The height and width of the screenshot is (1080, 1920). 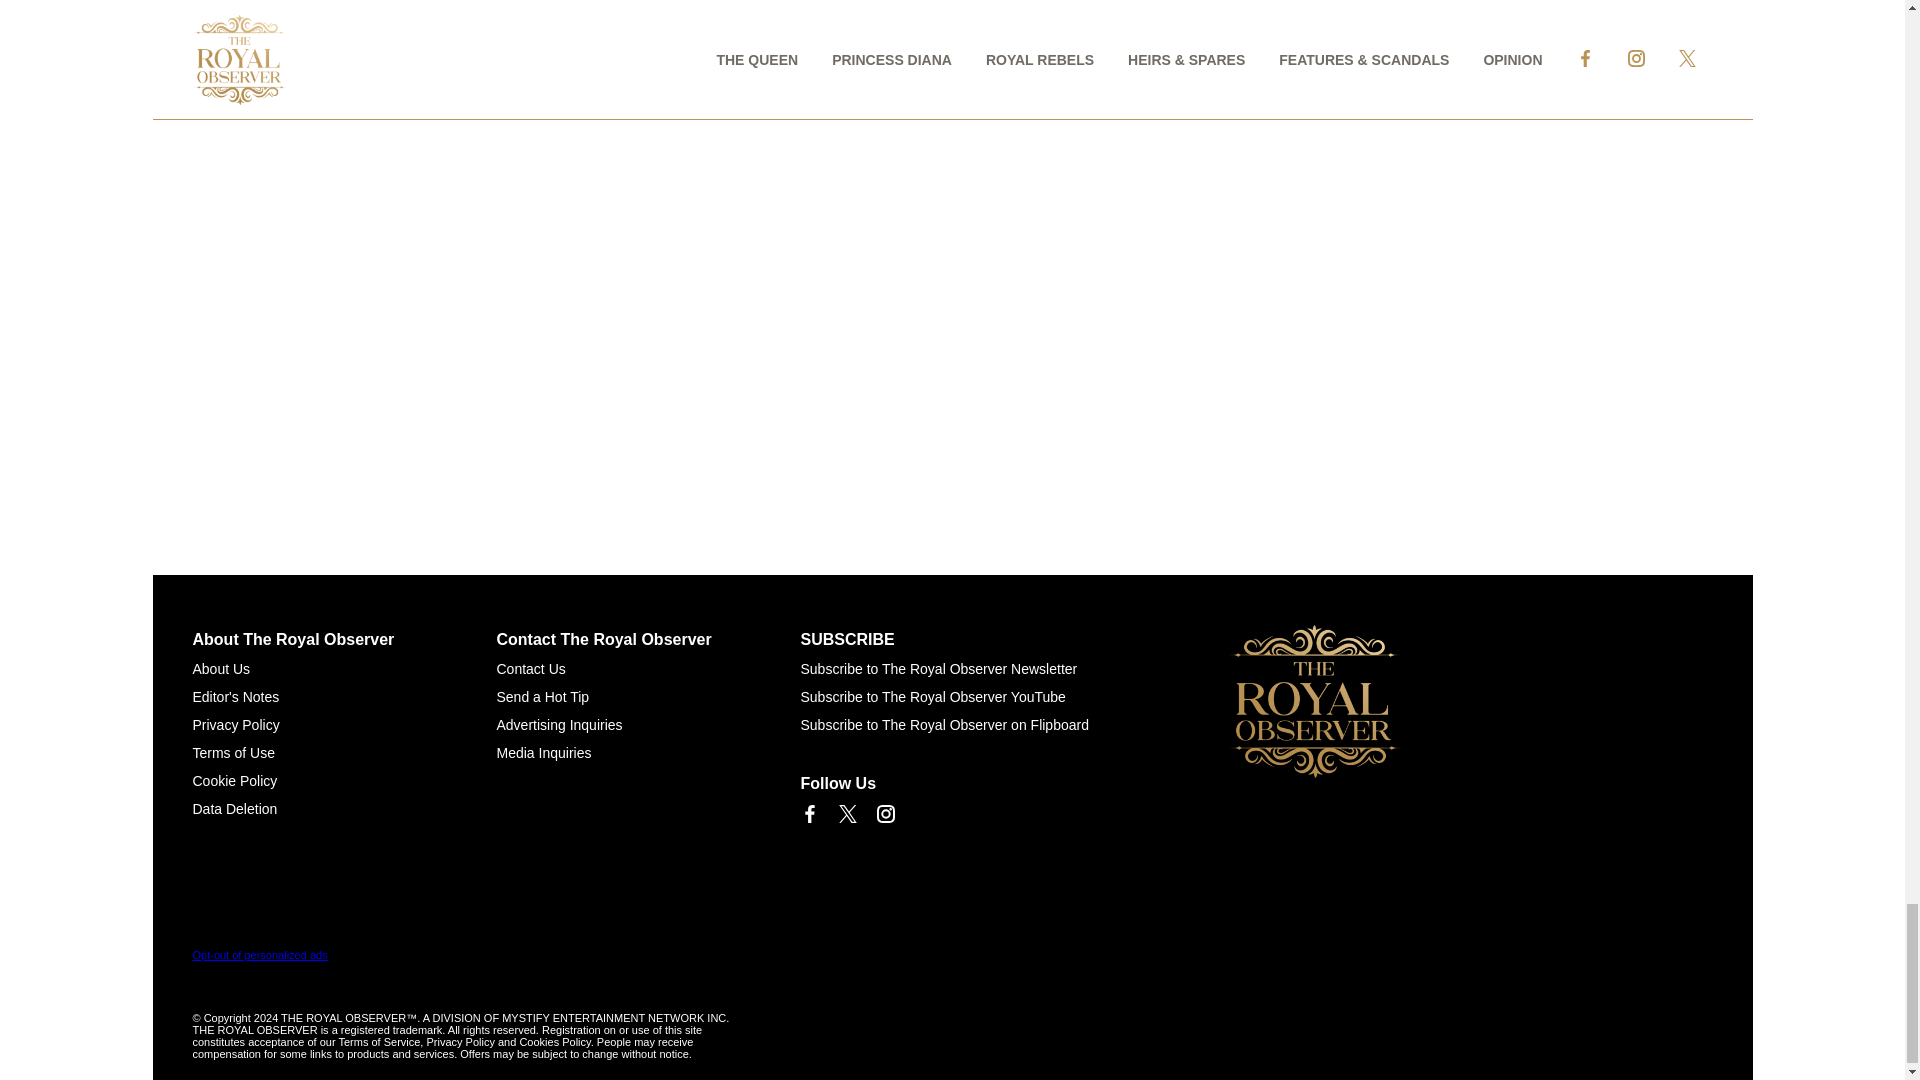 I want to click on Link to Instagram, so click(x=884, y=813).